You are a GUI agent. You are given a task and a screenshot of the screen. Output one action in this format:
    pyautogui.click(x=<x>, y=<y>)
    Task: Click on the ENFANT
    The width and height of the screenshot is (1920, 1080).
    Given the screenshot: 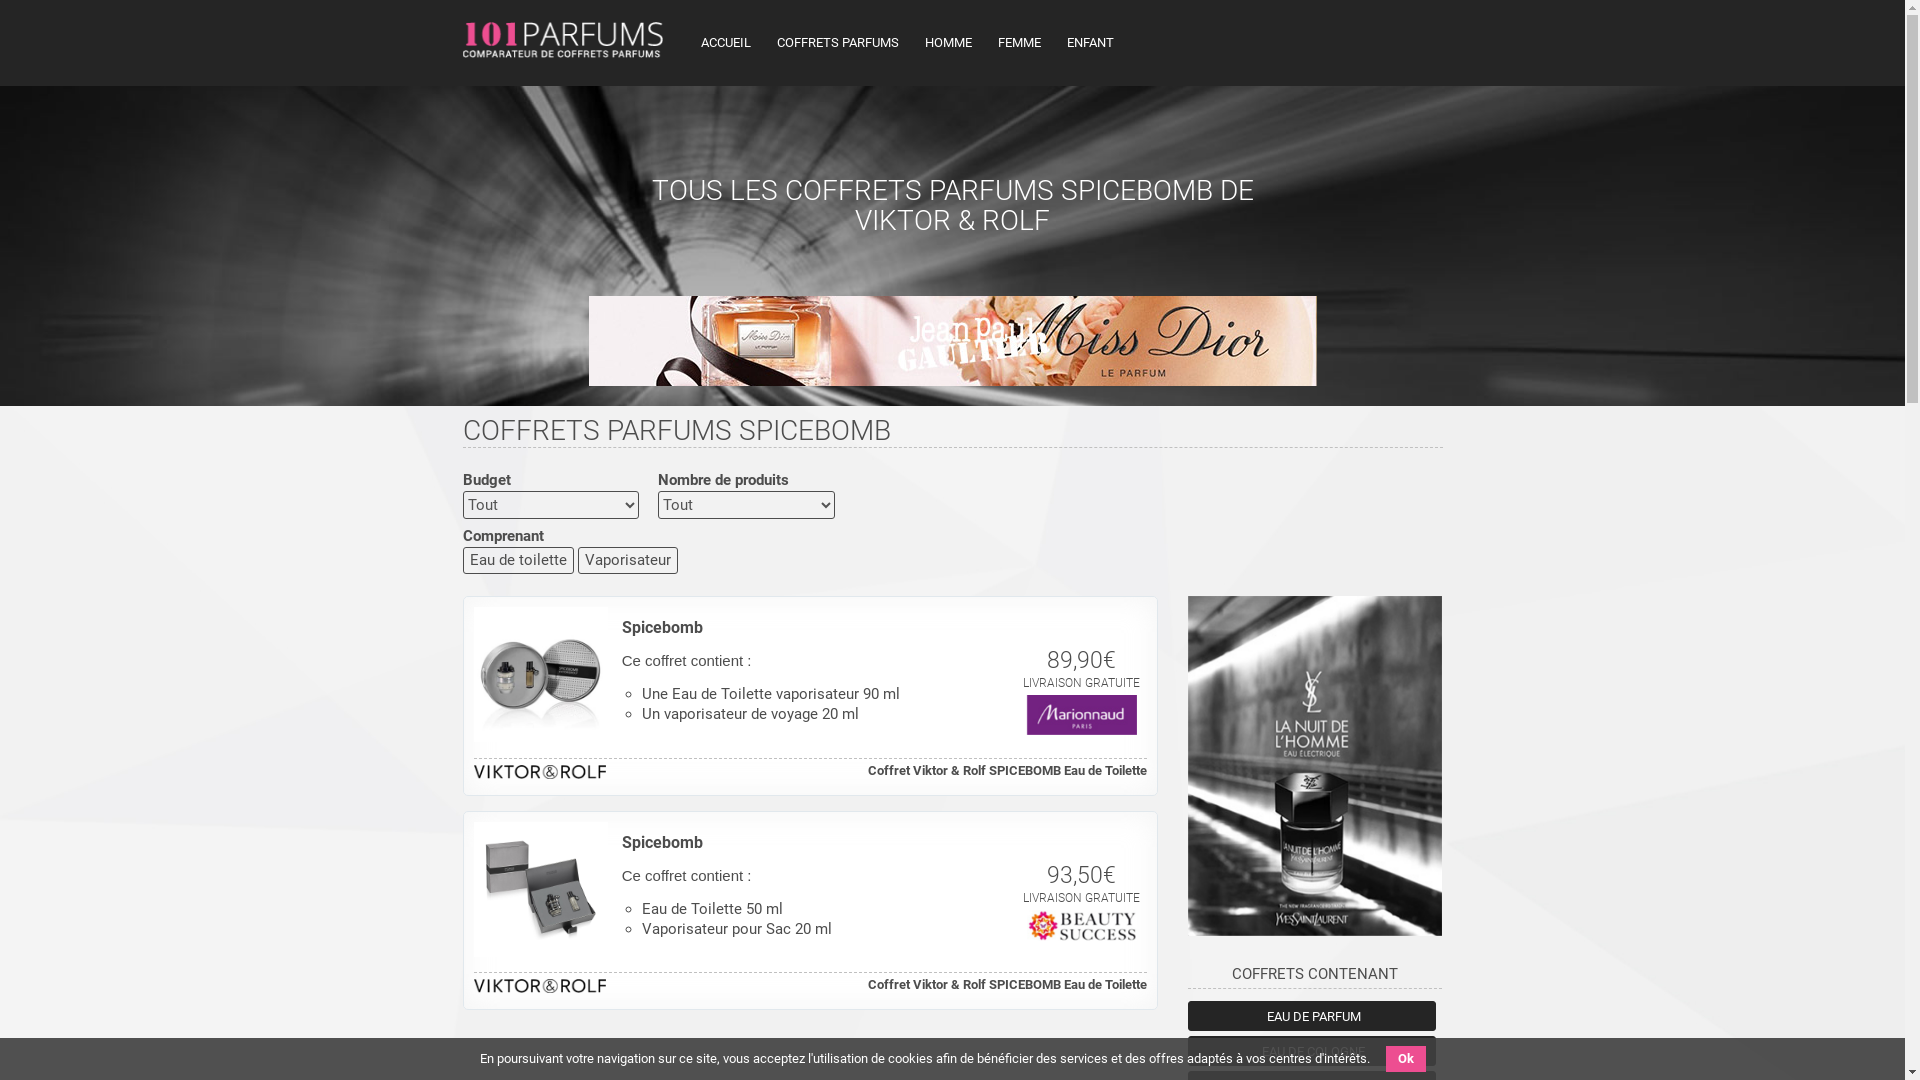 What is the action you would take?
    pyautogui.click(x=1090, y=43)
    